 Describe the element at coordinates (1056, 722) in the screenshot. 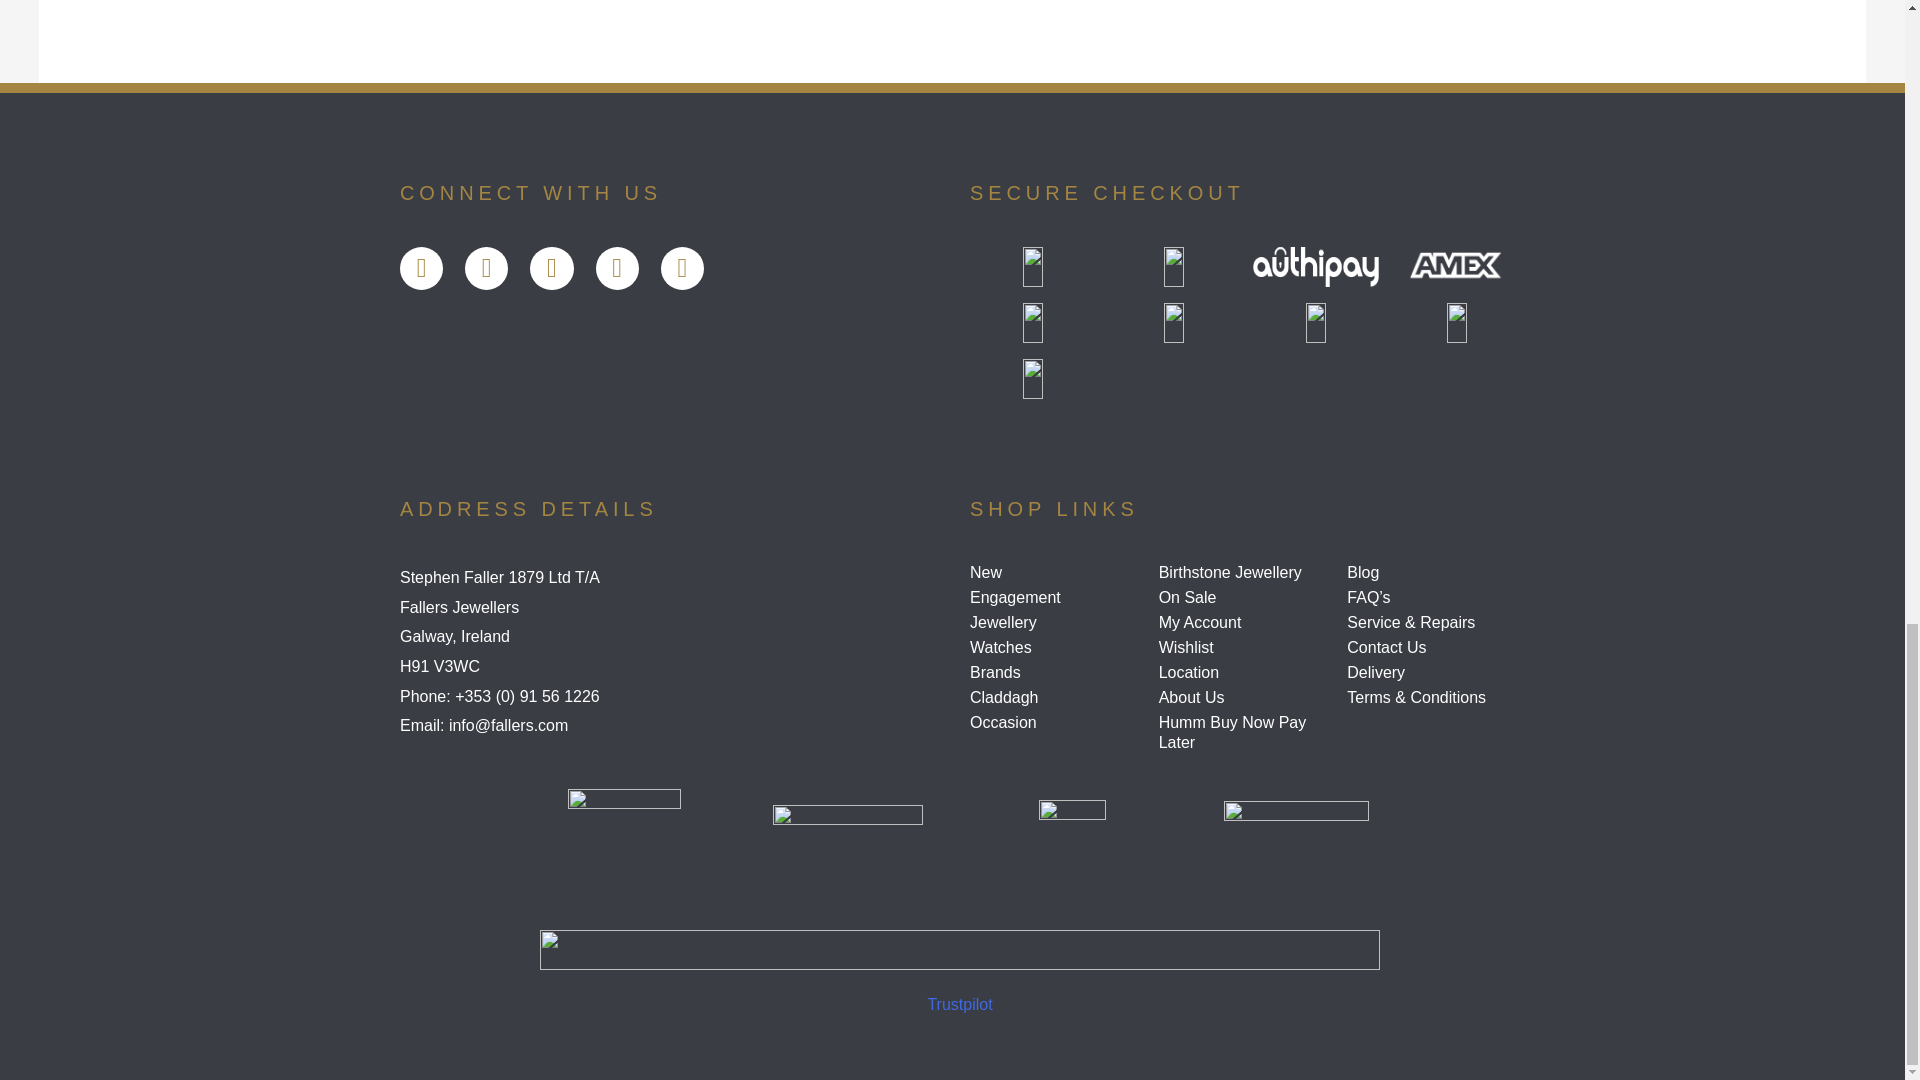

I see `Occasion` at that location.